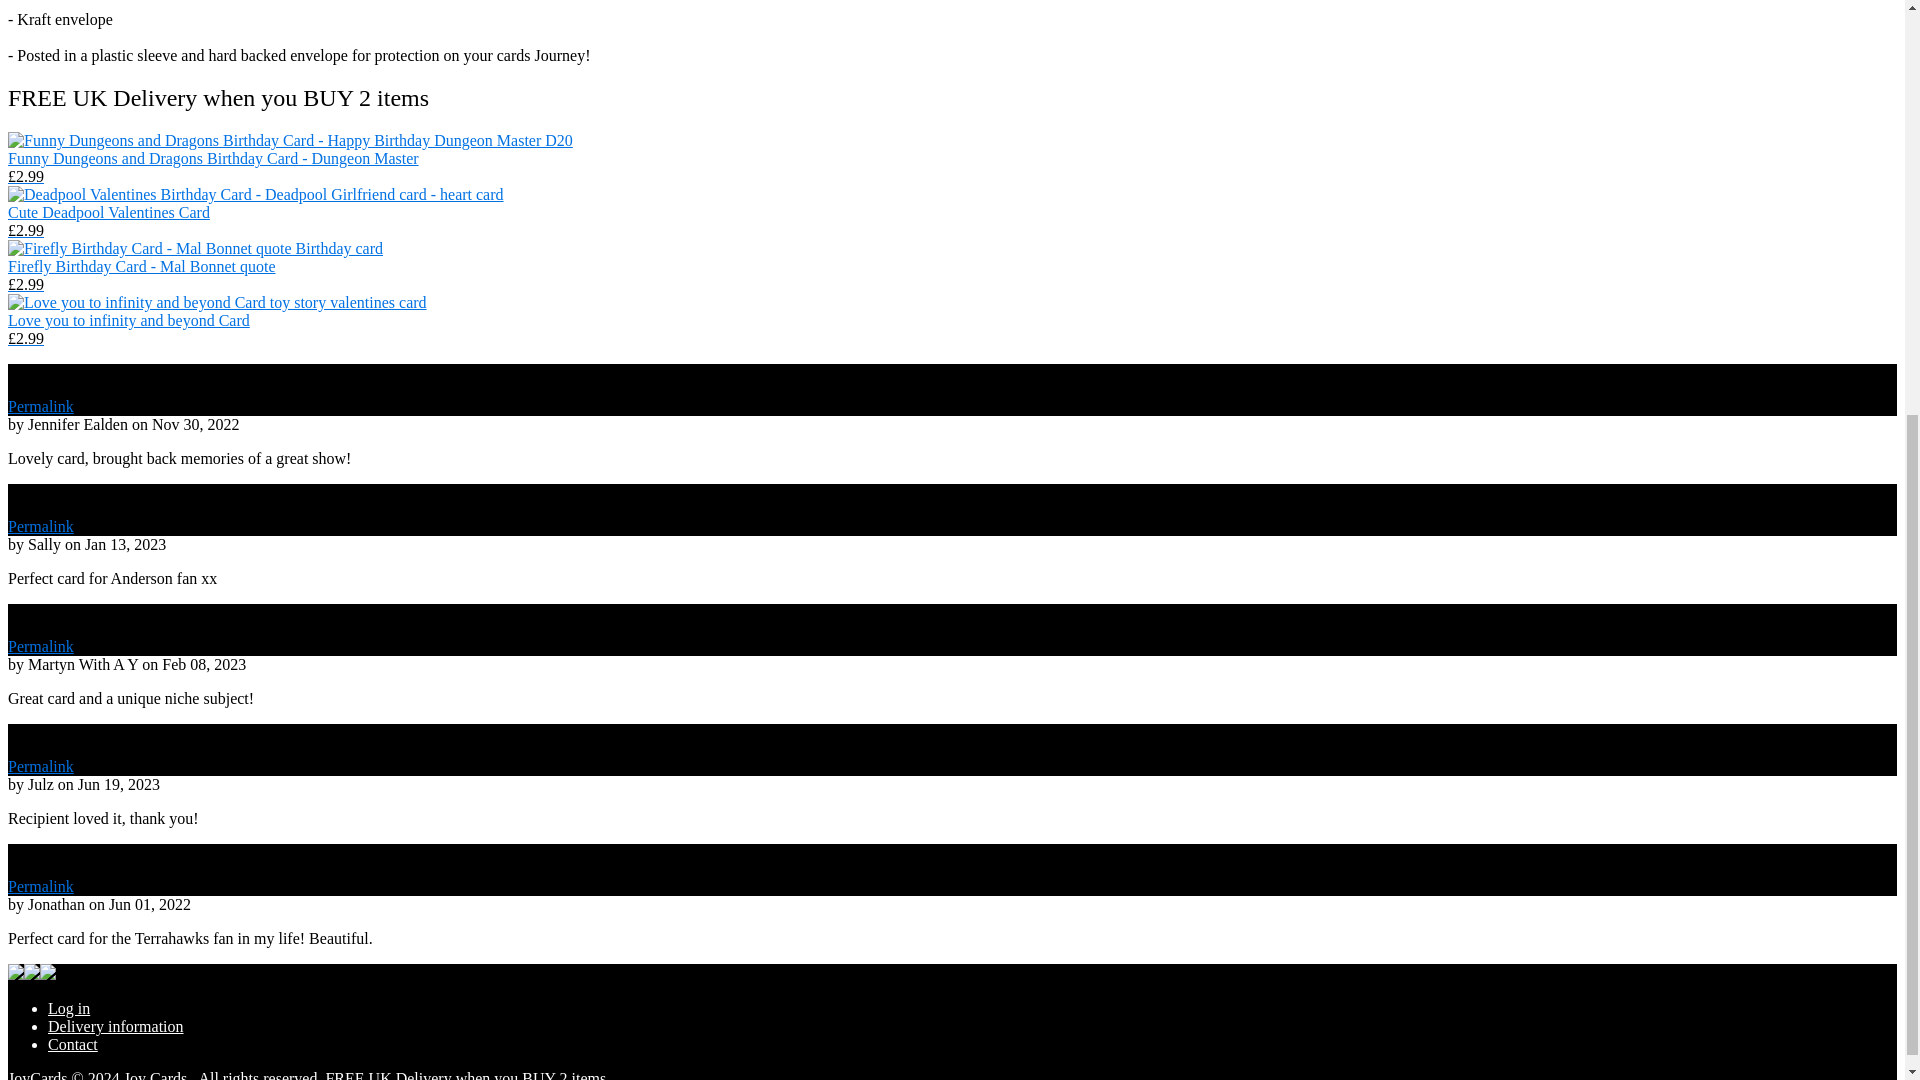 Image resolution: width=1920 pixels, height=1080 pixels. I want to click on Log in, so click(69, 1008).